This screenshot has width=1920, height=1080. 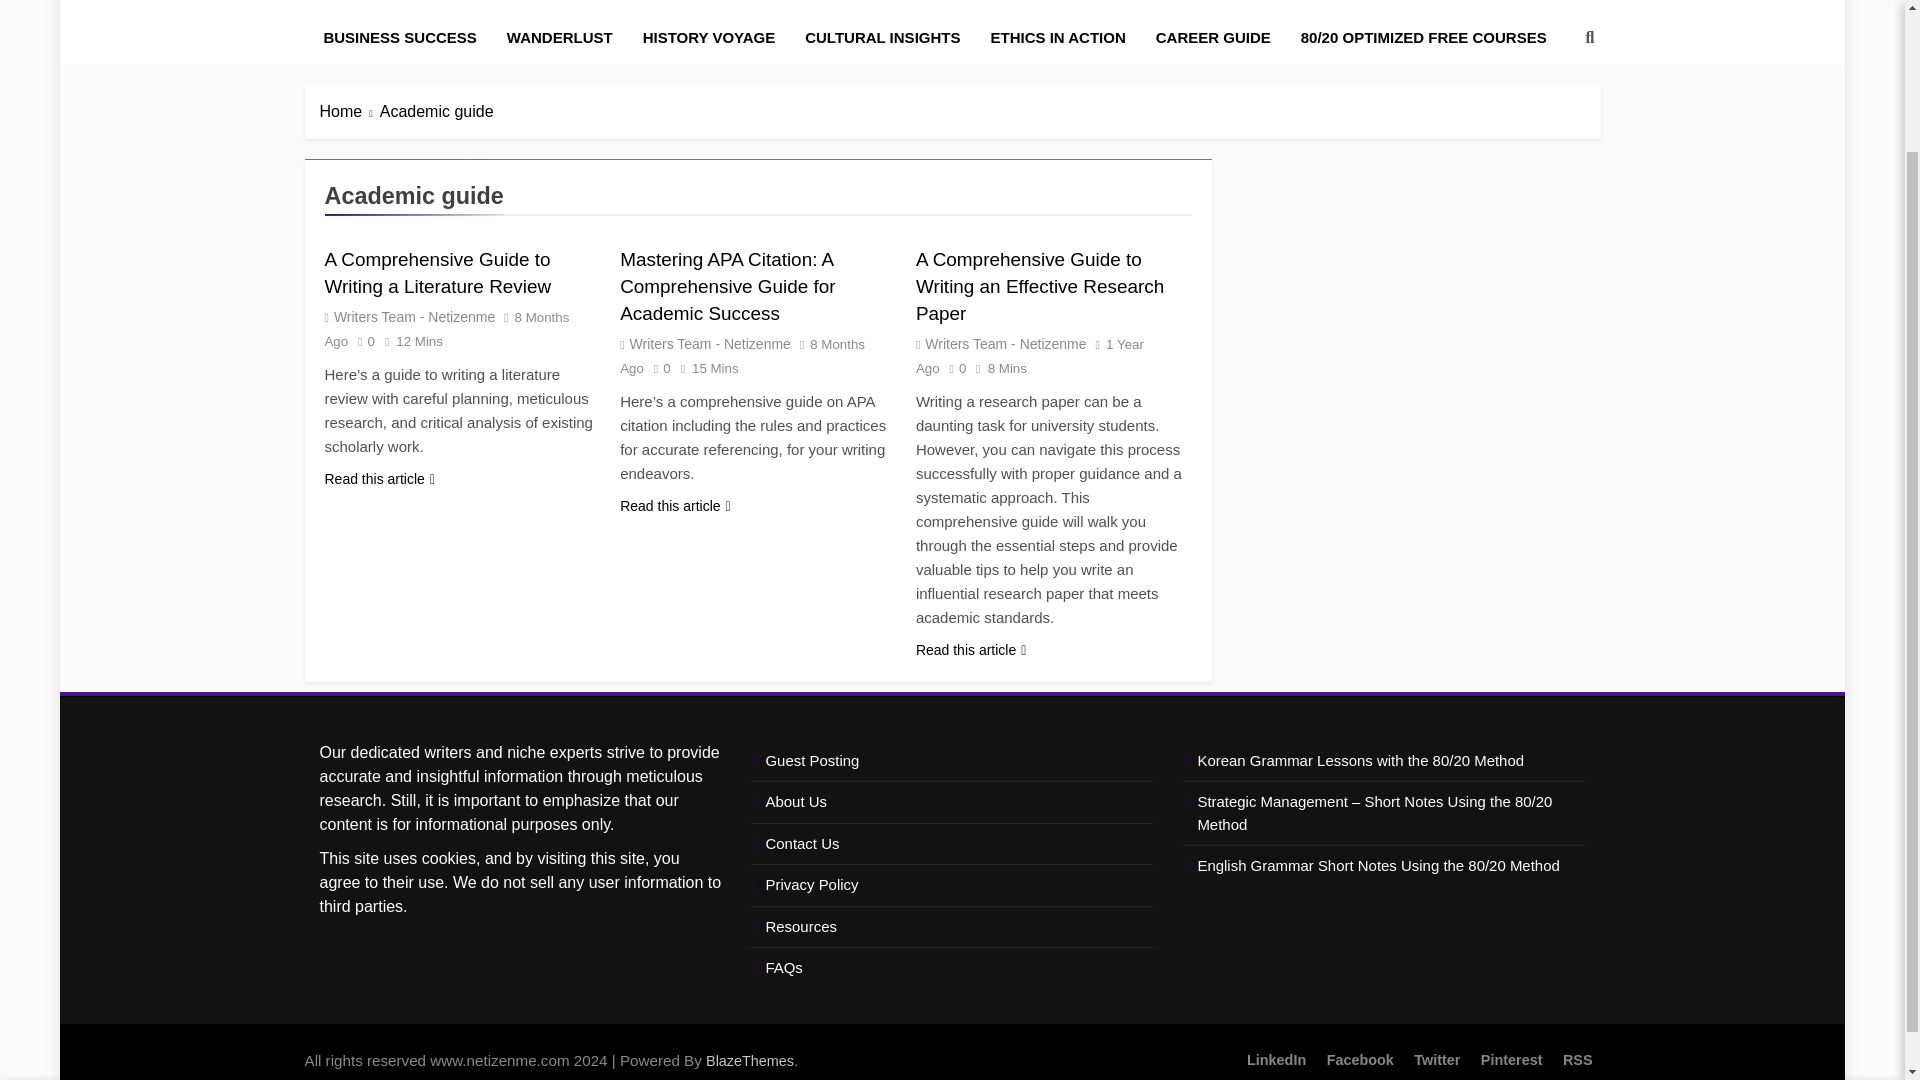 What do you see at coordinates (676, 506) in the screenshot?
I see `Read this article` at bounding box center [676, 506].